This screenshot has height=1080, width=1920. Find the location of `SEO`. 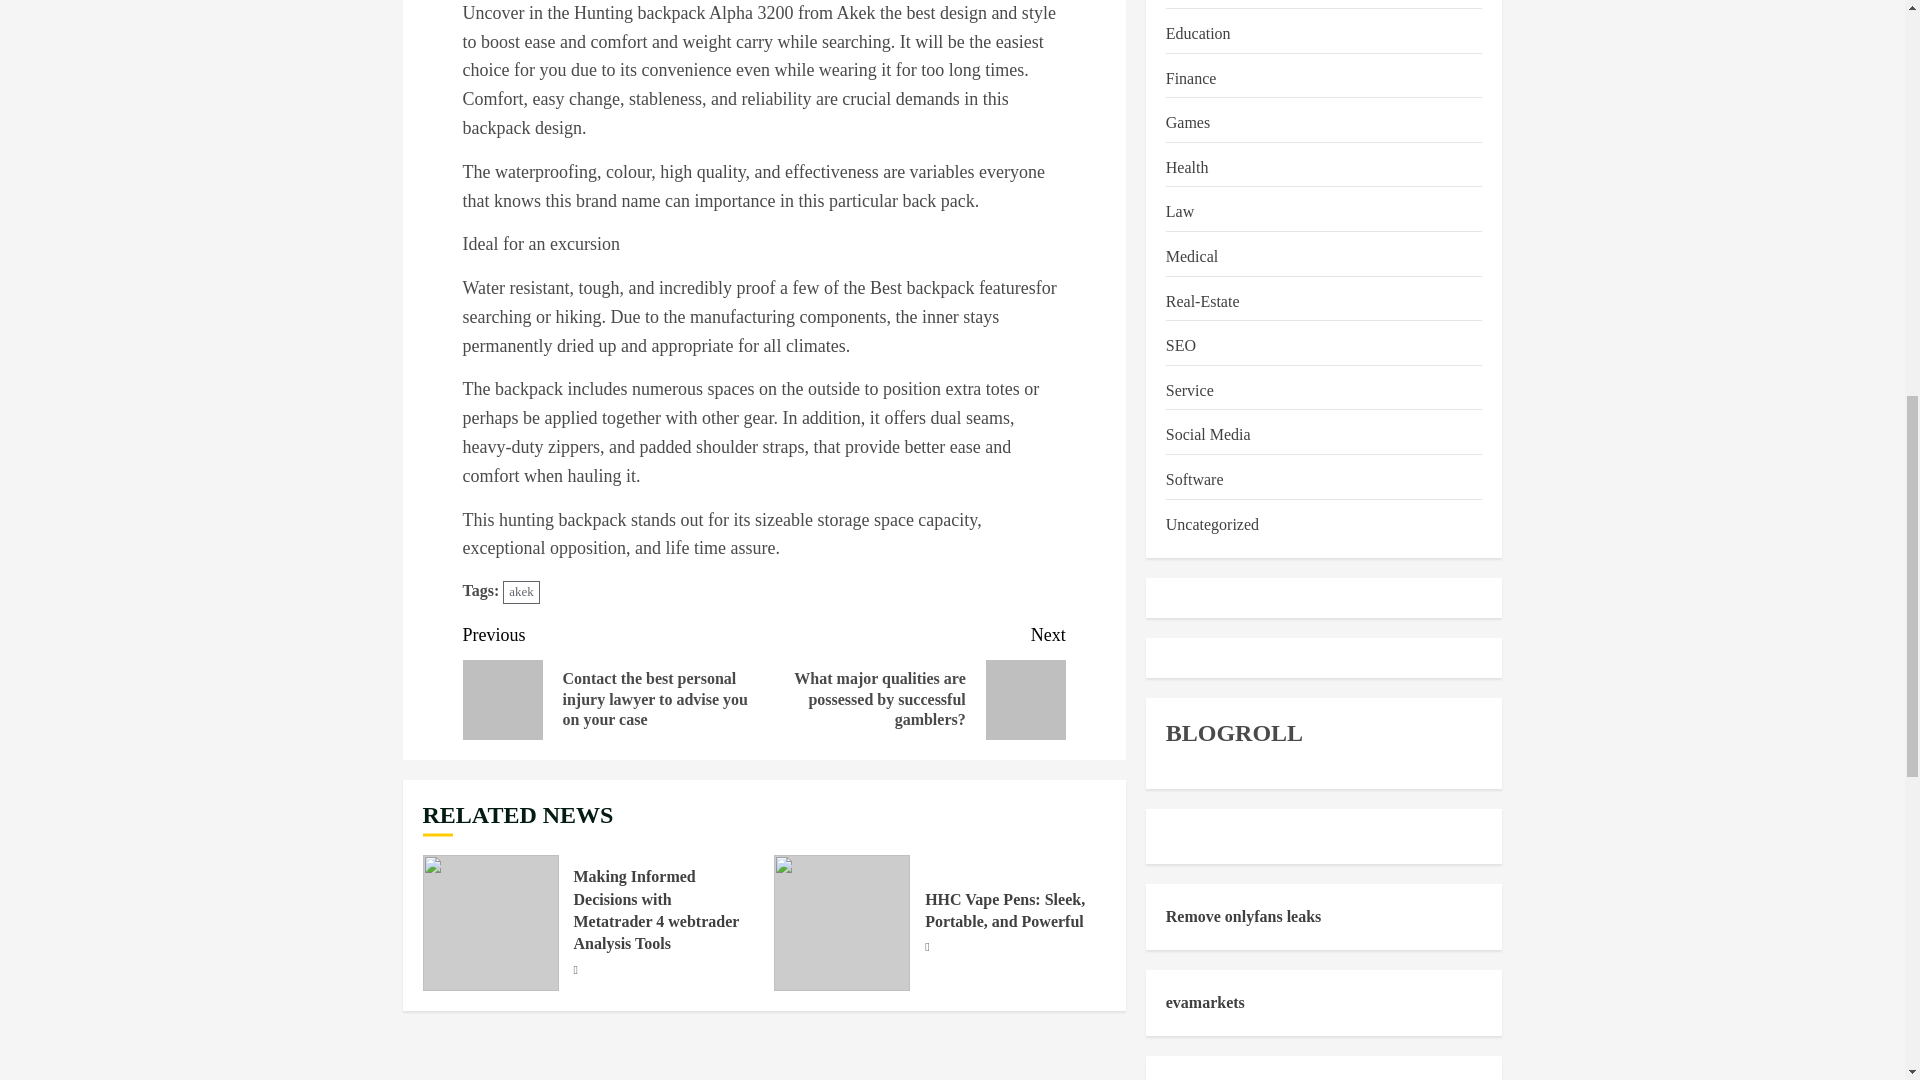

SEO is located at coordinates (1180, 346).